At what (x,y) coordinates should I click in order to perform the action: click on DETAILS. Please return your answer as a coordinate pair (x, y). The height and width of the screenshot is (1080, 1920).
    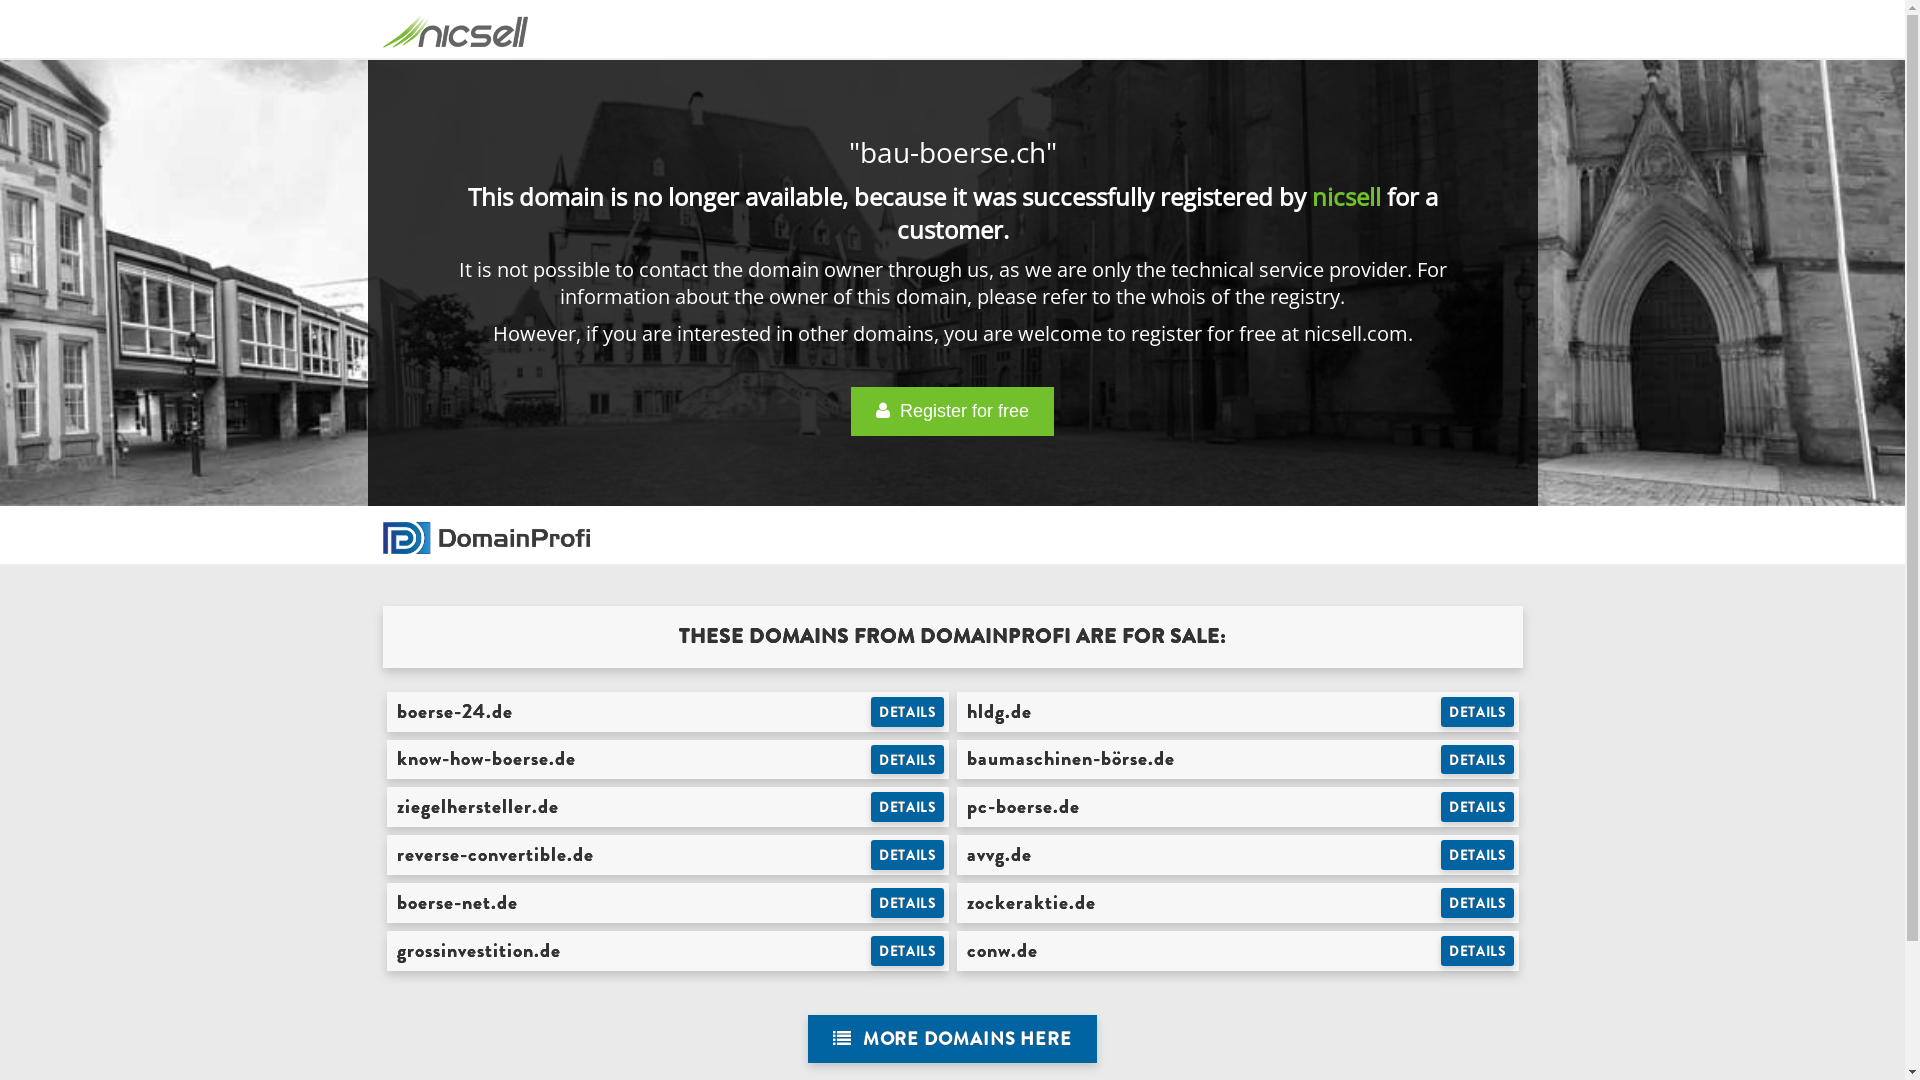
    Looking at the image, I should click on (908, 855).